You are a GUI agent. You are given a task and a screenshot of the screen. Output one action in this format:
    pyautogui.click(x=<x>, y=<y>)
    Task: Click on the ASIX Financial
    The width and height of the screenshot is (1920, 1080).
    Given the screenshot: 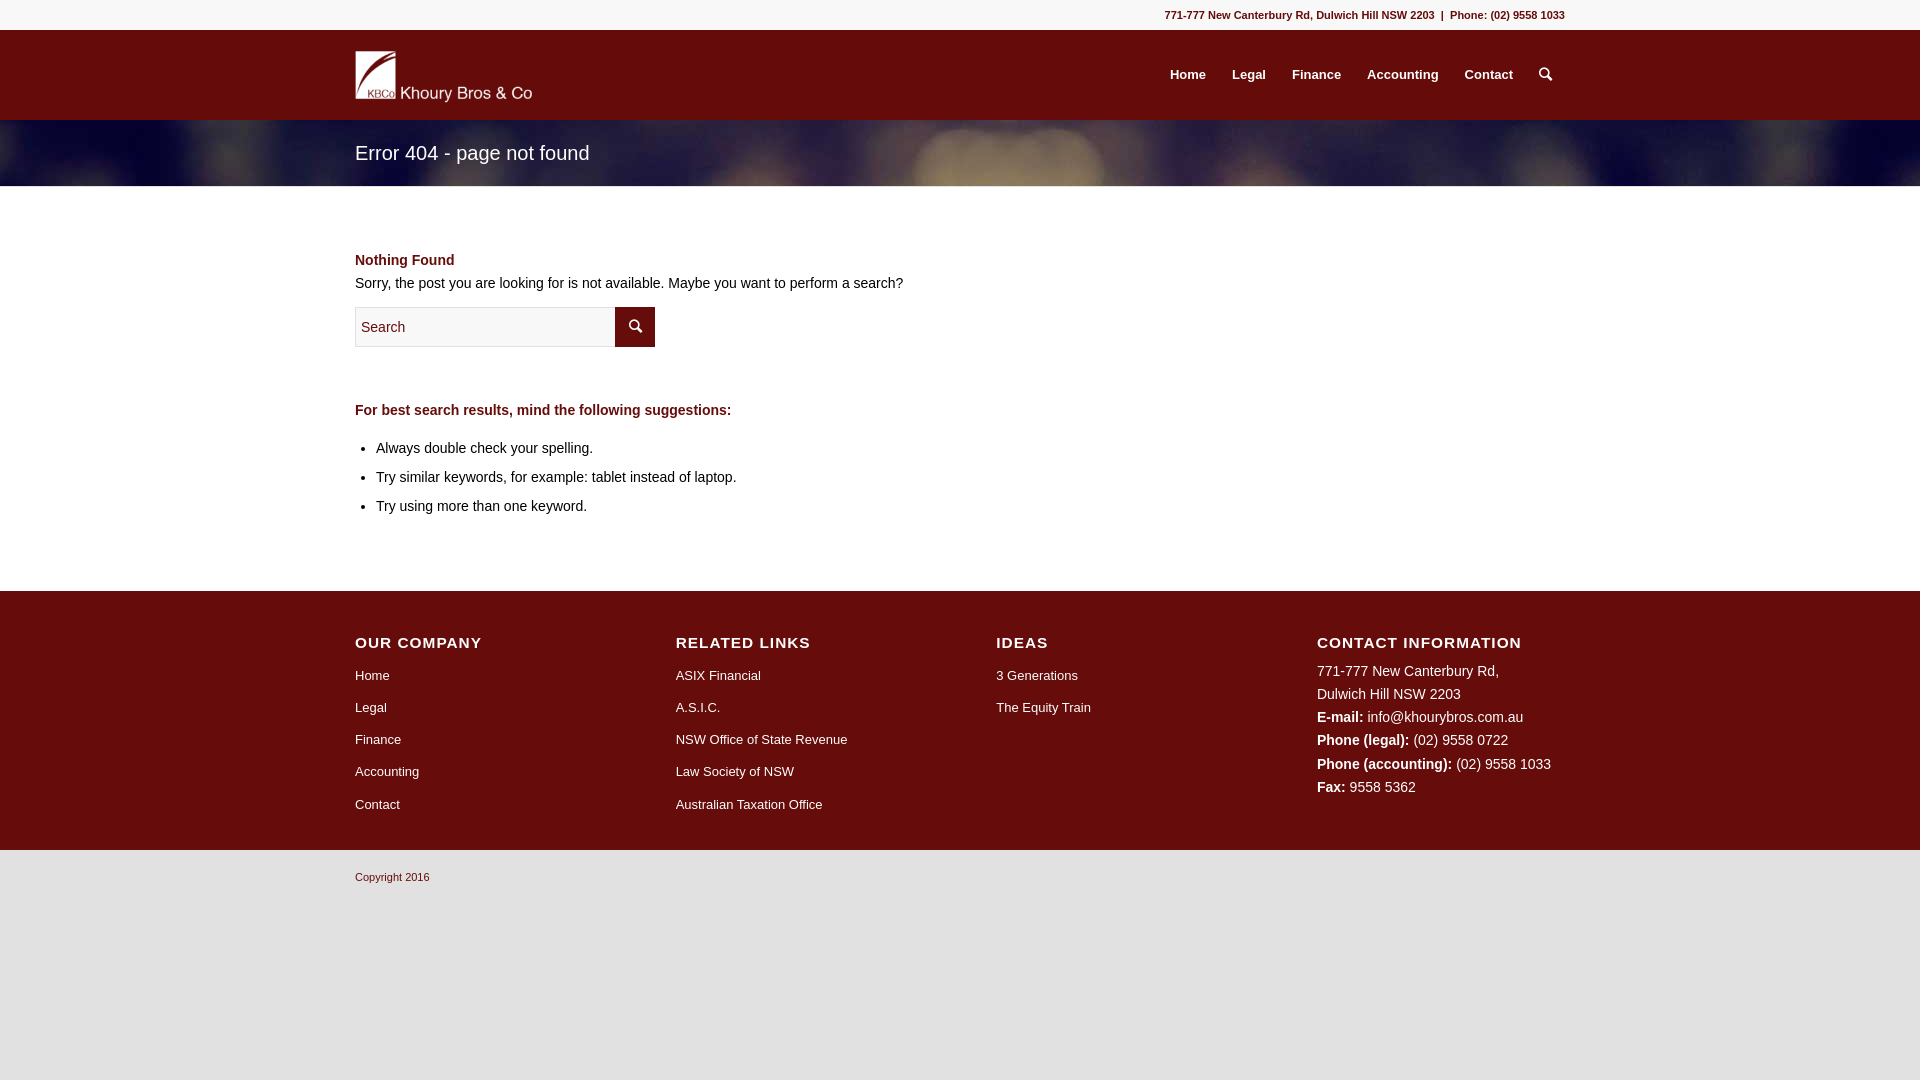 What is the action you would take?
    pyautogui.click(x=800, y=676)
    